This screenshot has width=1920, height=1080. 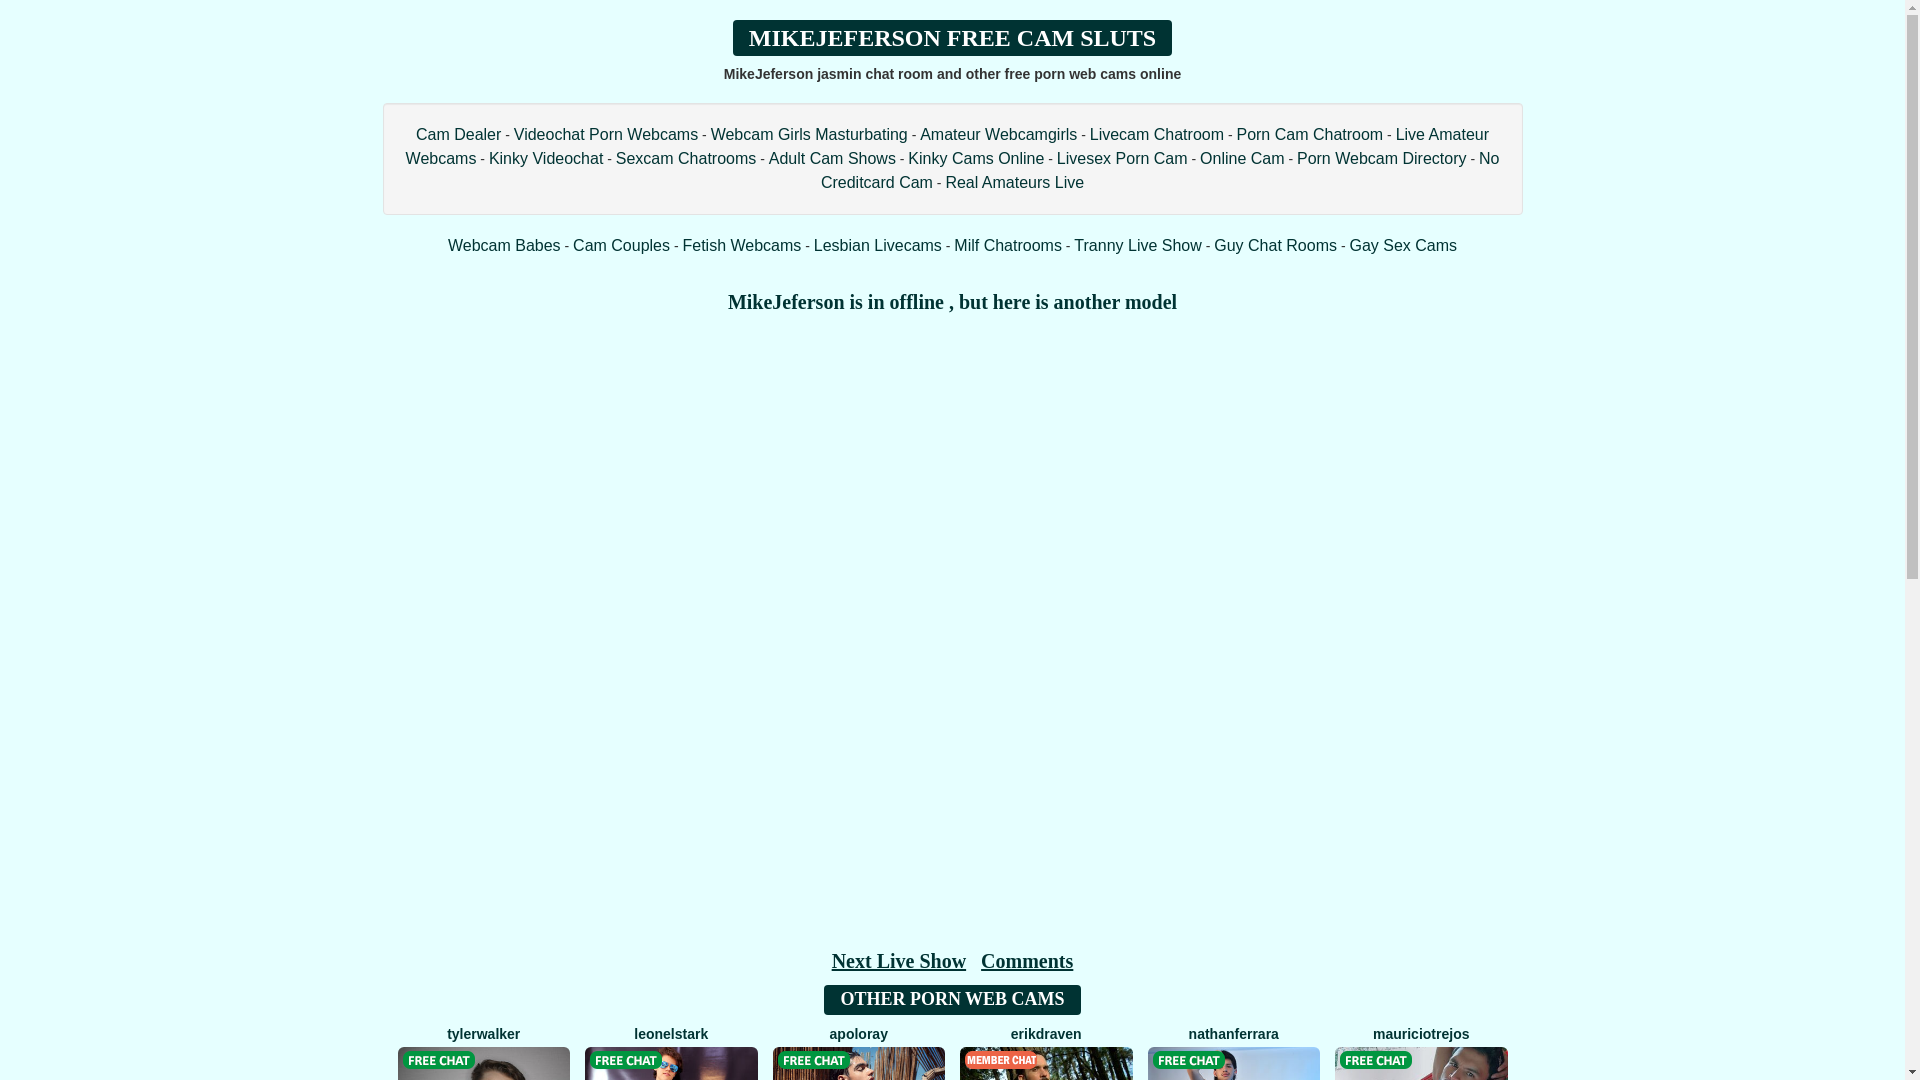 What do you see at coordinates (1242, 158) in the screenshot?
I see `Online Cam` at bounding box center [1242, 158].